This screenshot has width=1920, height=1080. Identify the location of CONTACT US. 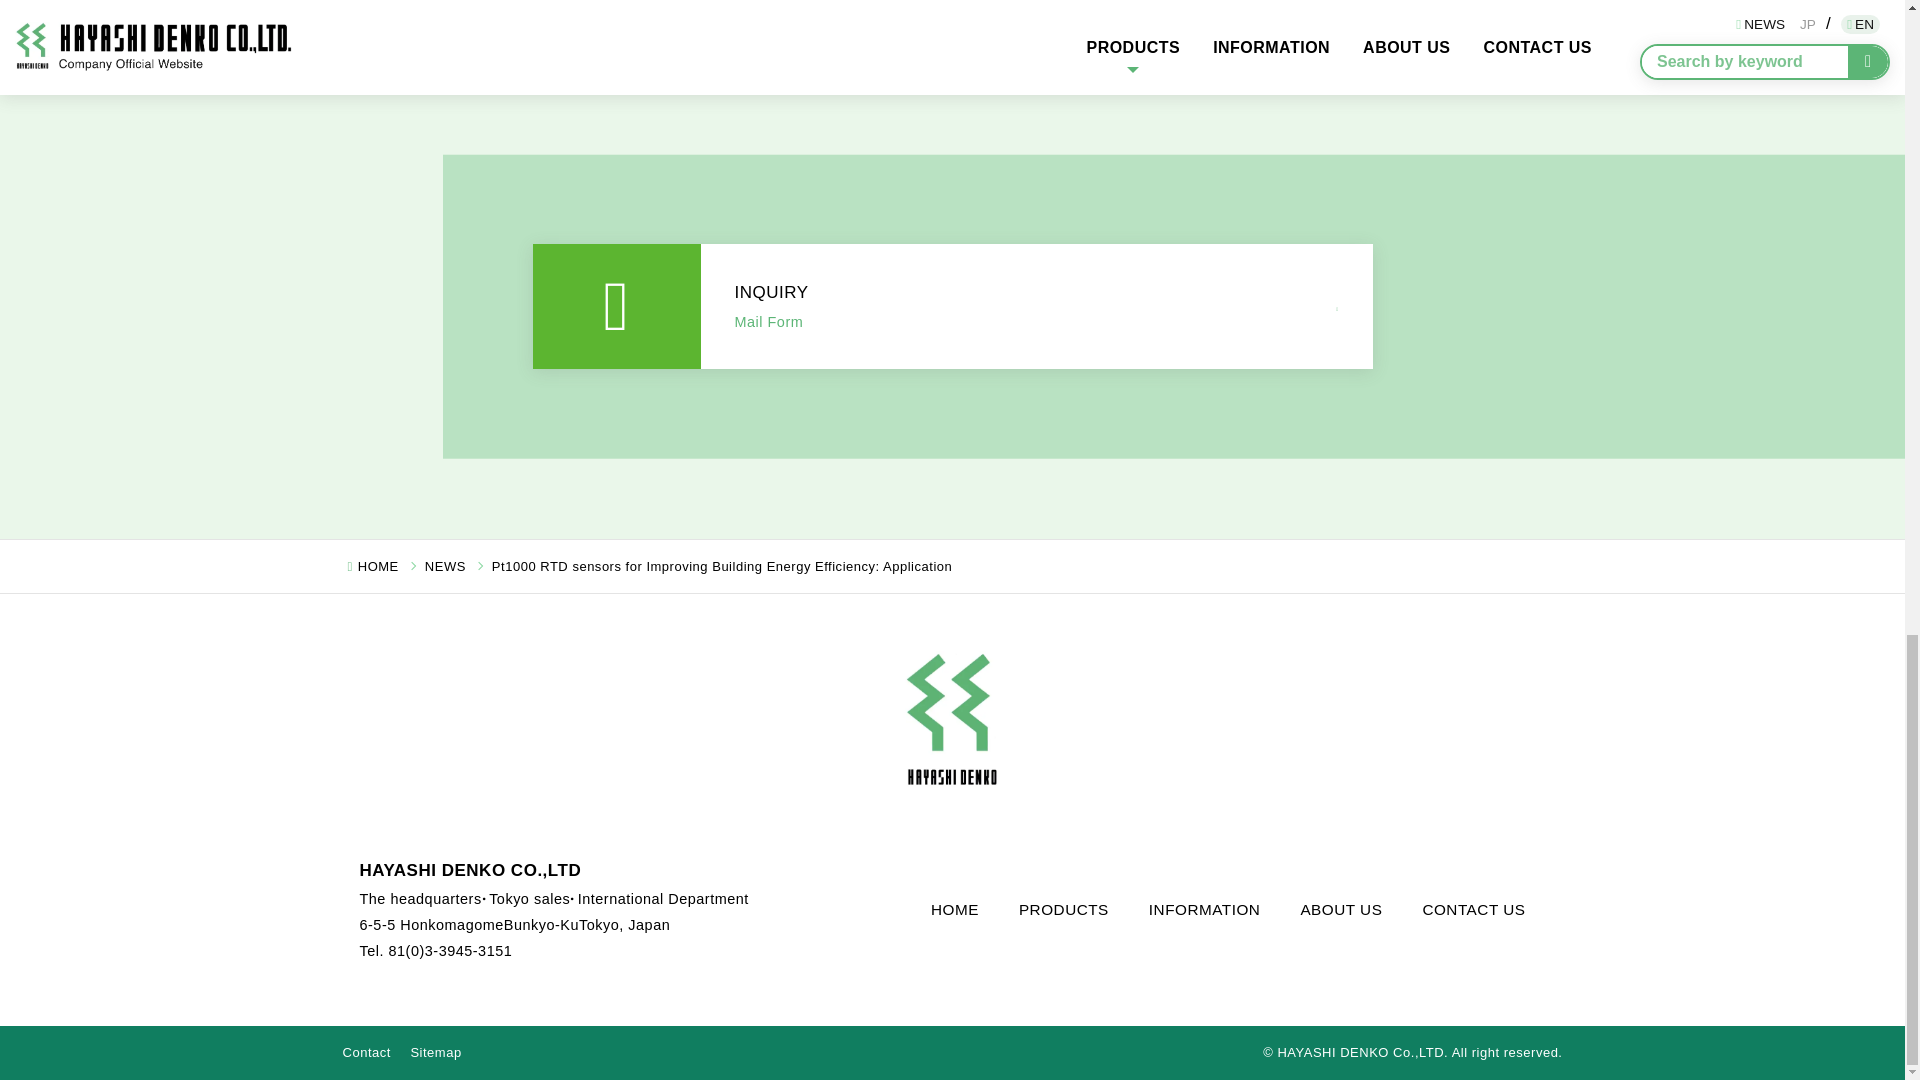
(1473, 910).